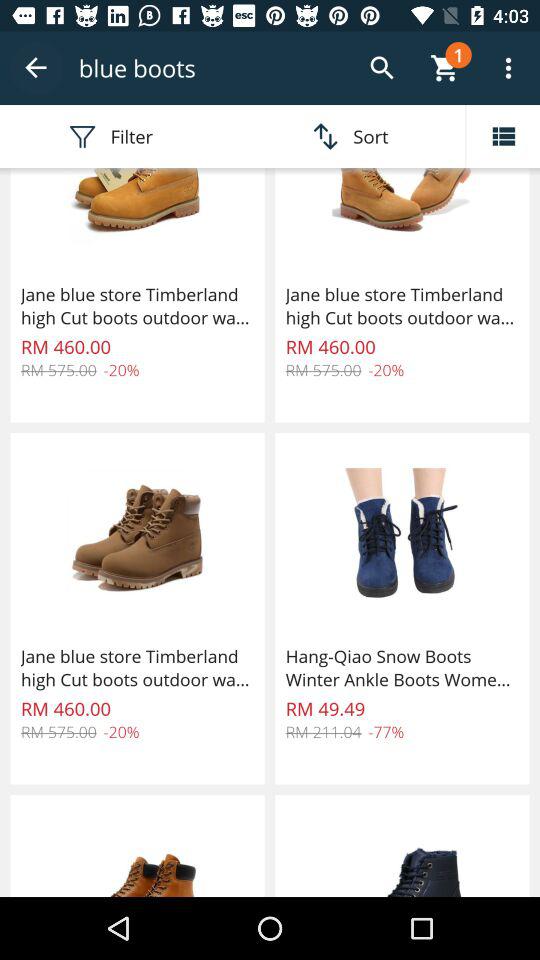 This screenshot has height=960, width=540. Describe the element at coordinates (503, 136) in the screenshot. I see `change display setting` at that location.